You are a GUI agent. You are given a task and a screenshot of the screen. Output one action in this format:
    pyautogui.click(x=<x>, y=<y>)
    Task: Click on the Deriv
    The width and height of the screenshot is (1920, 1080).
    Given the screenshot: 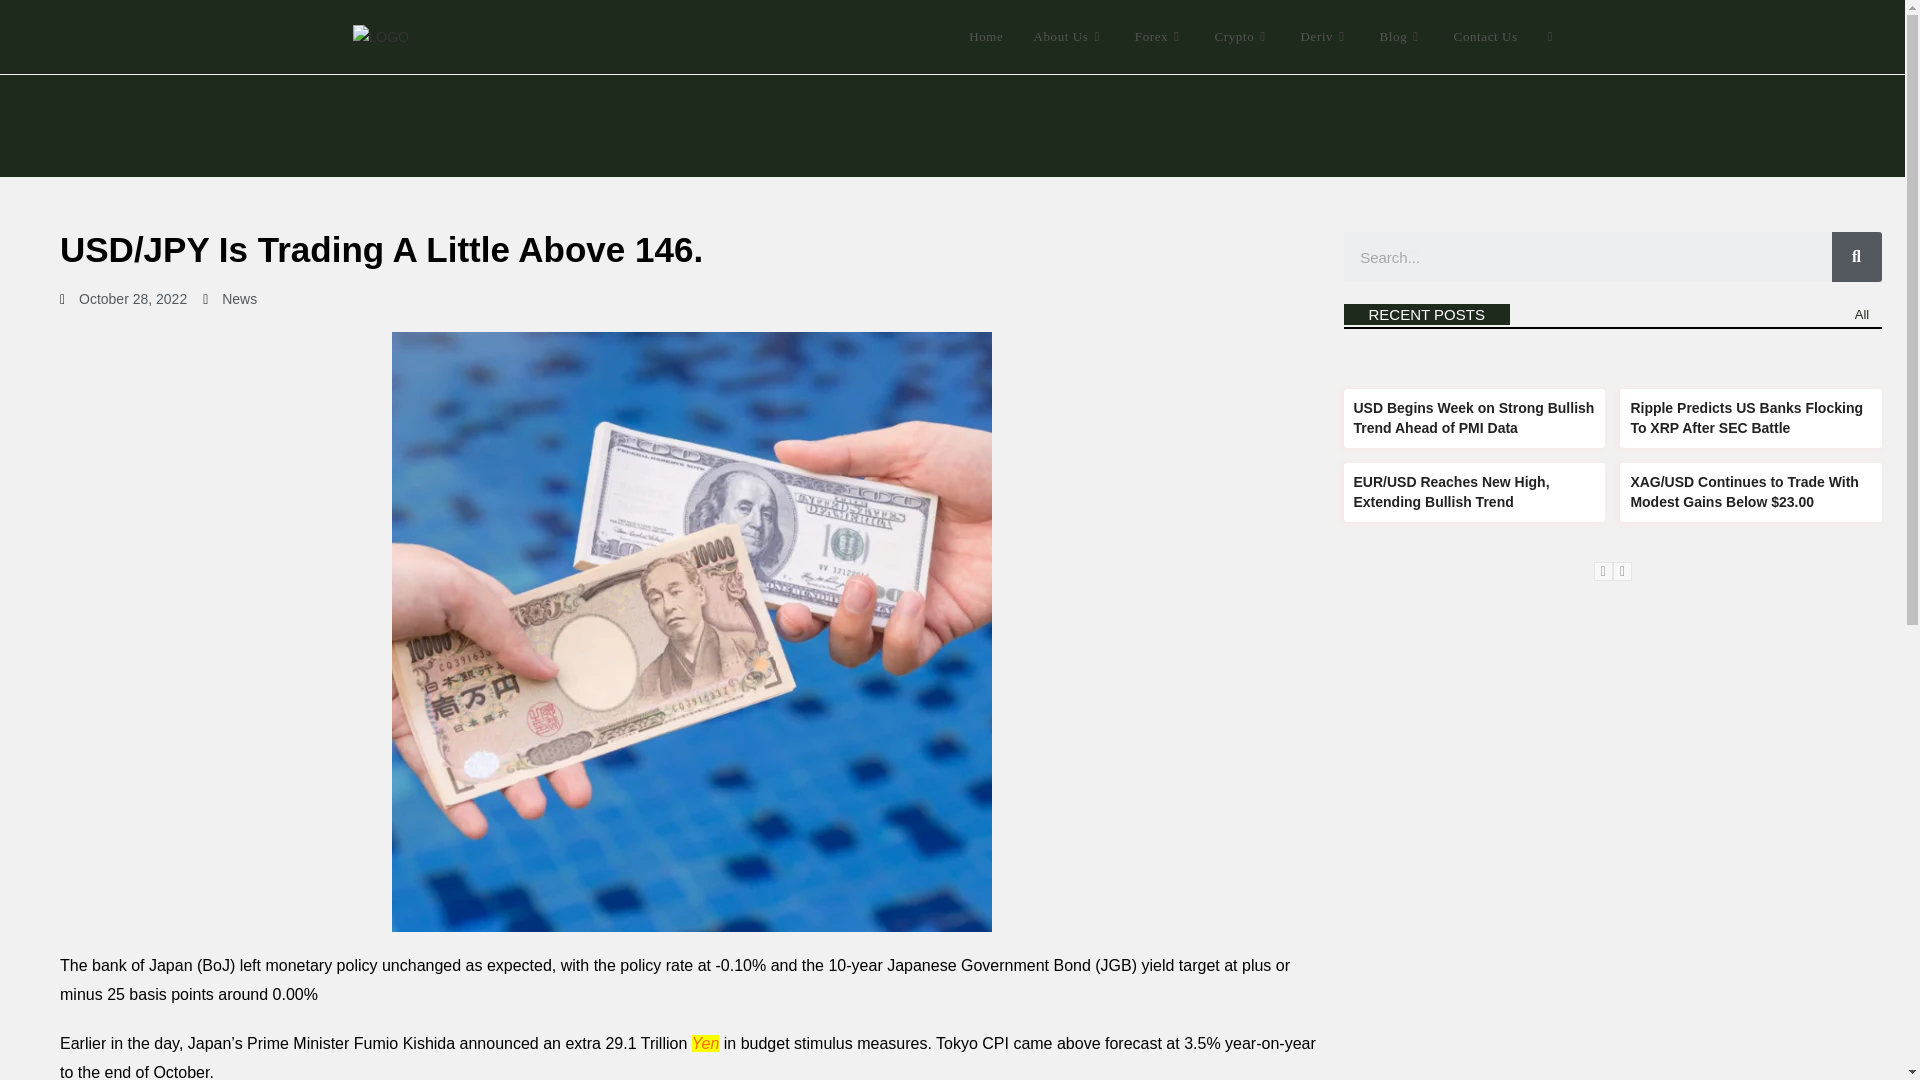 What is the action you would take?
    pyautogui.click(x=1326, y=37)
    